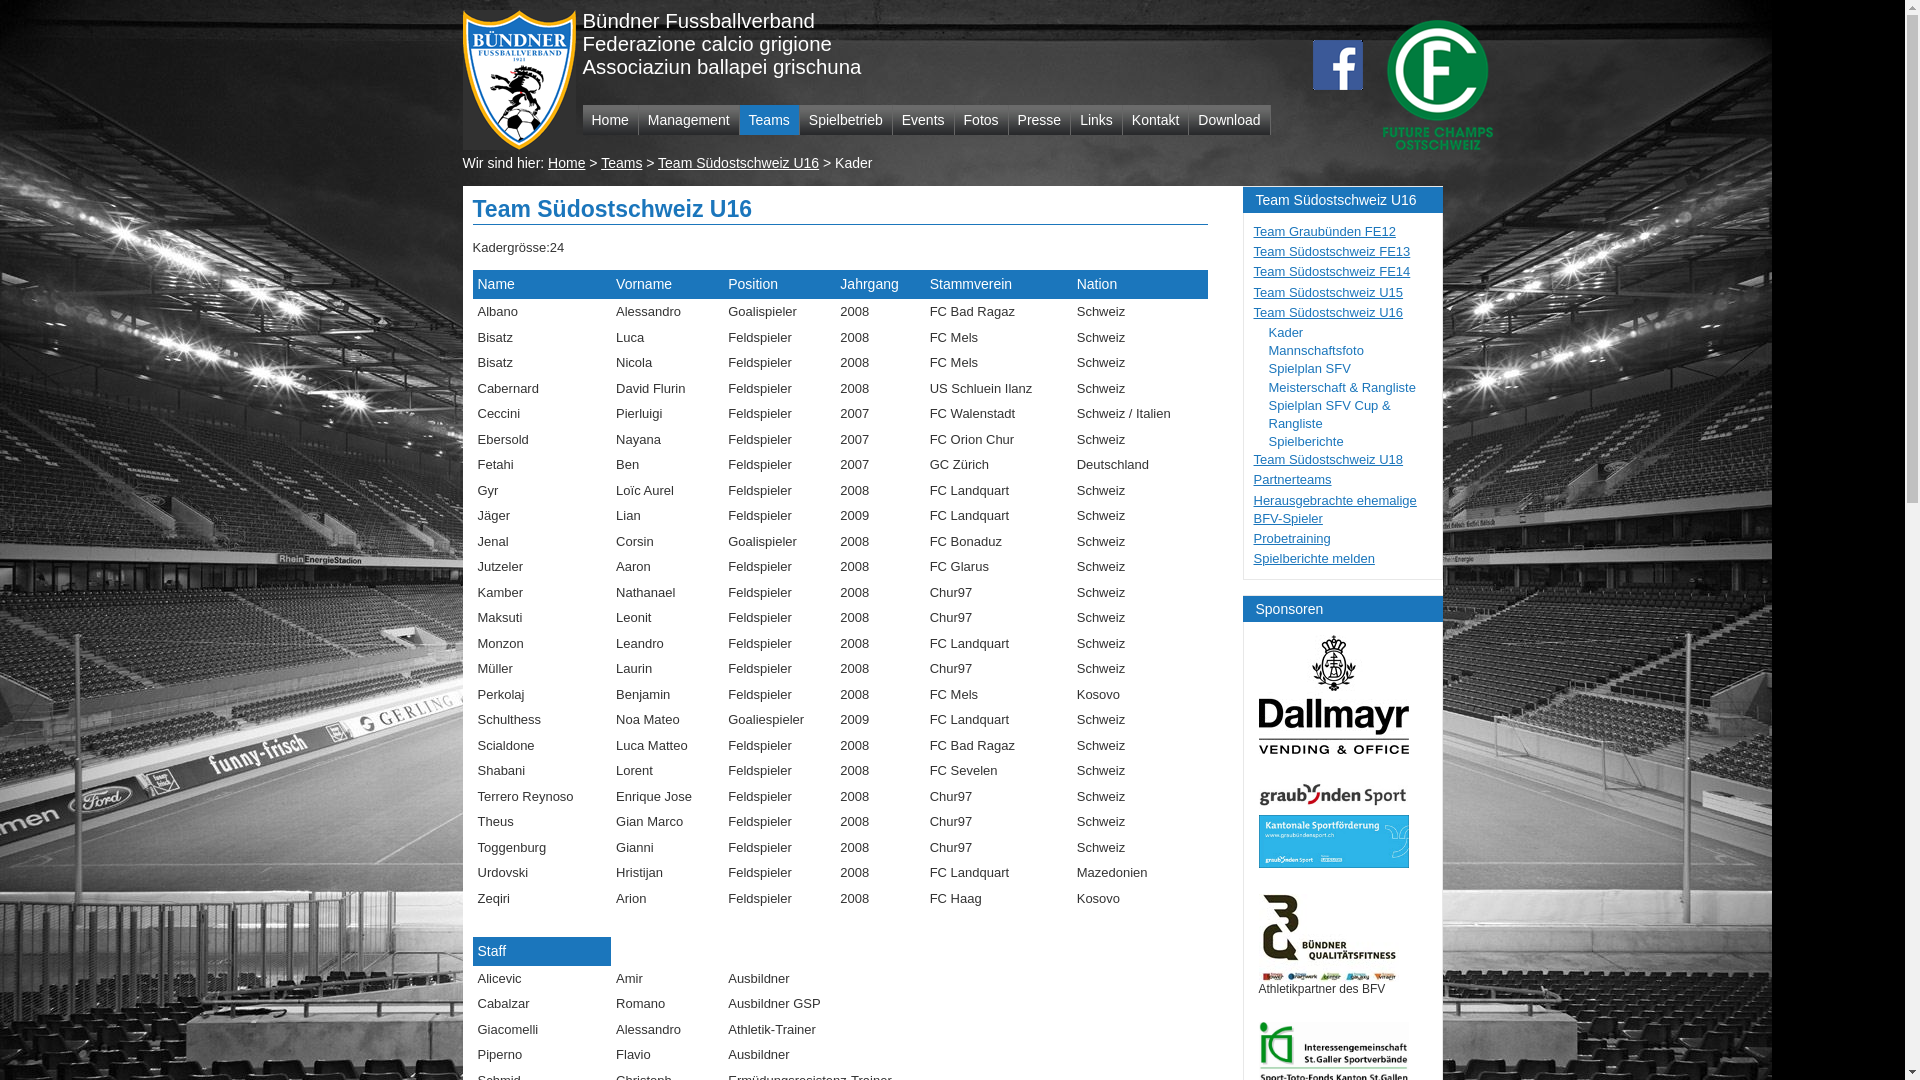 This screenshot has width=1920, height=1080. I want to click on Spielbetrieb, so click(846, 120).